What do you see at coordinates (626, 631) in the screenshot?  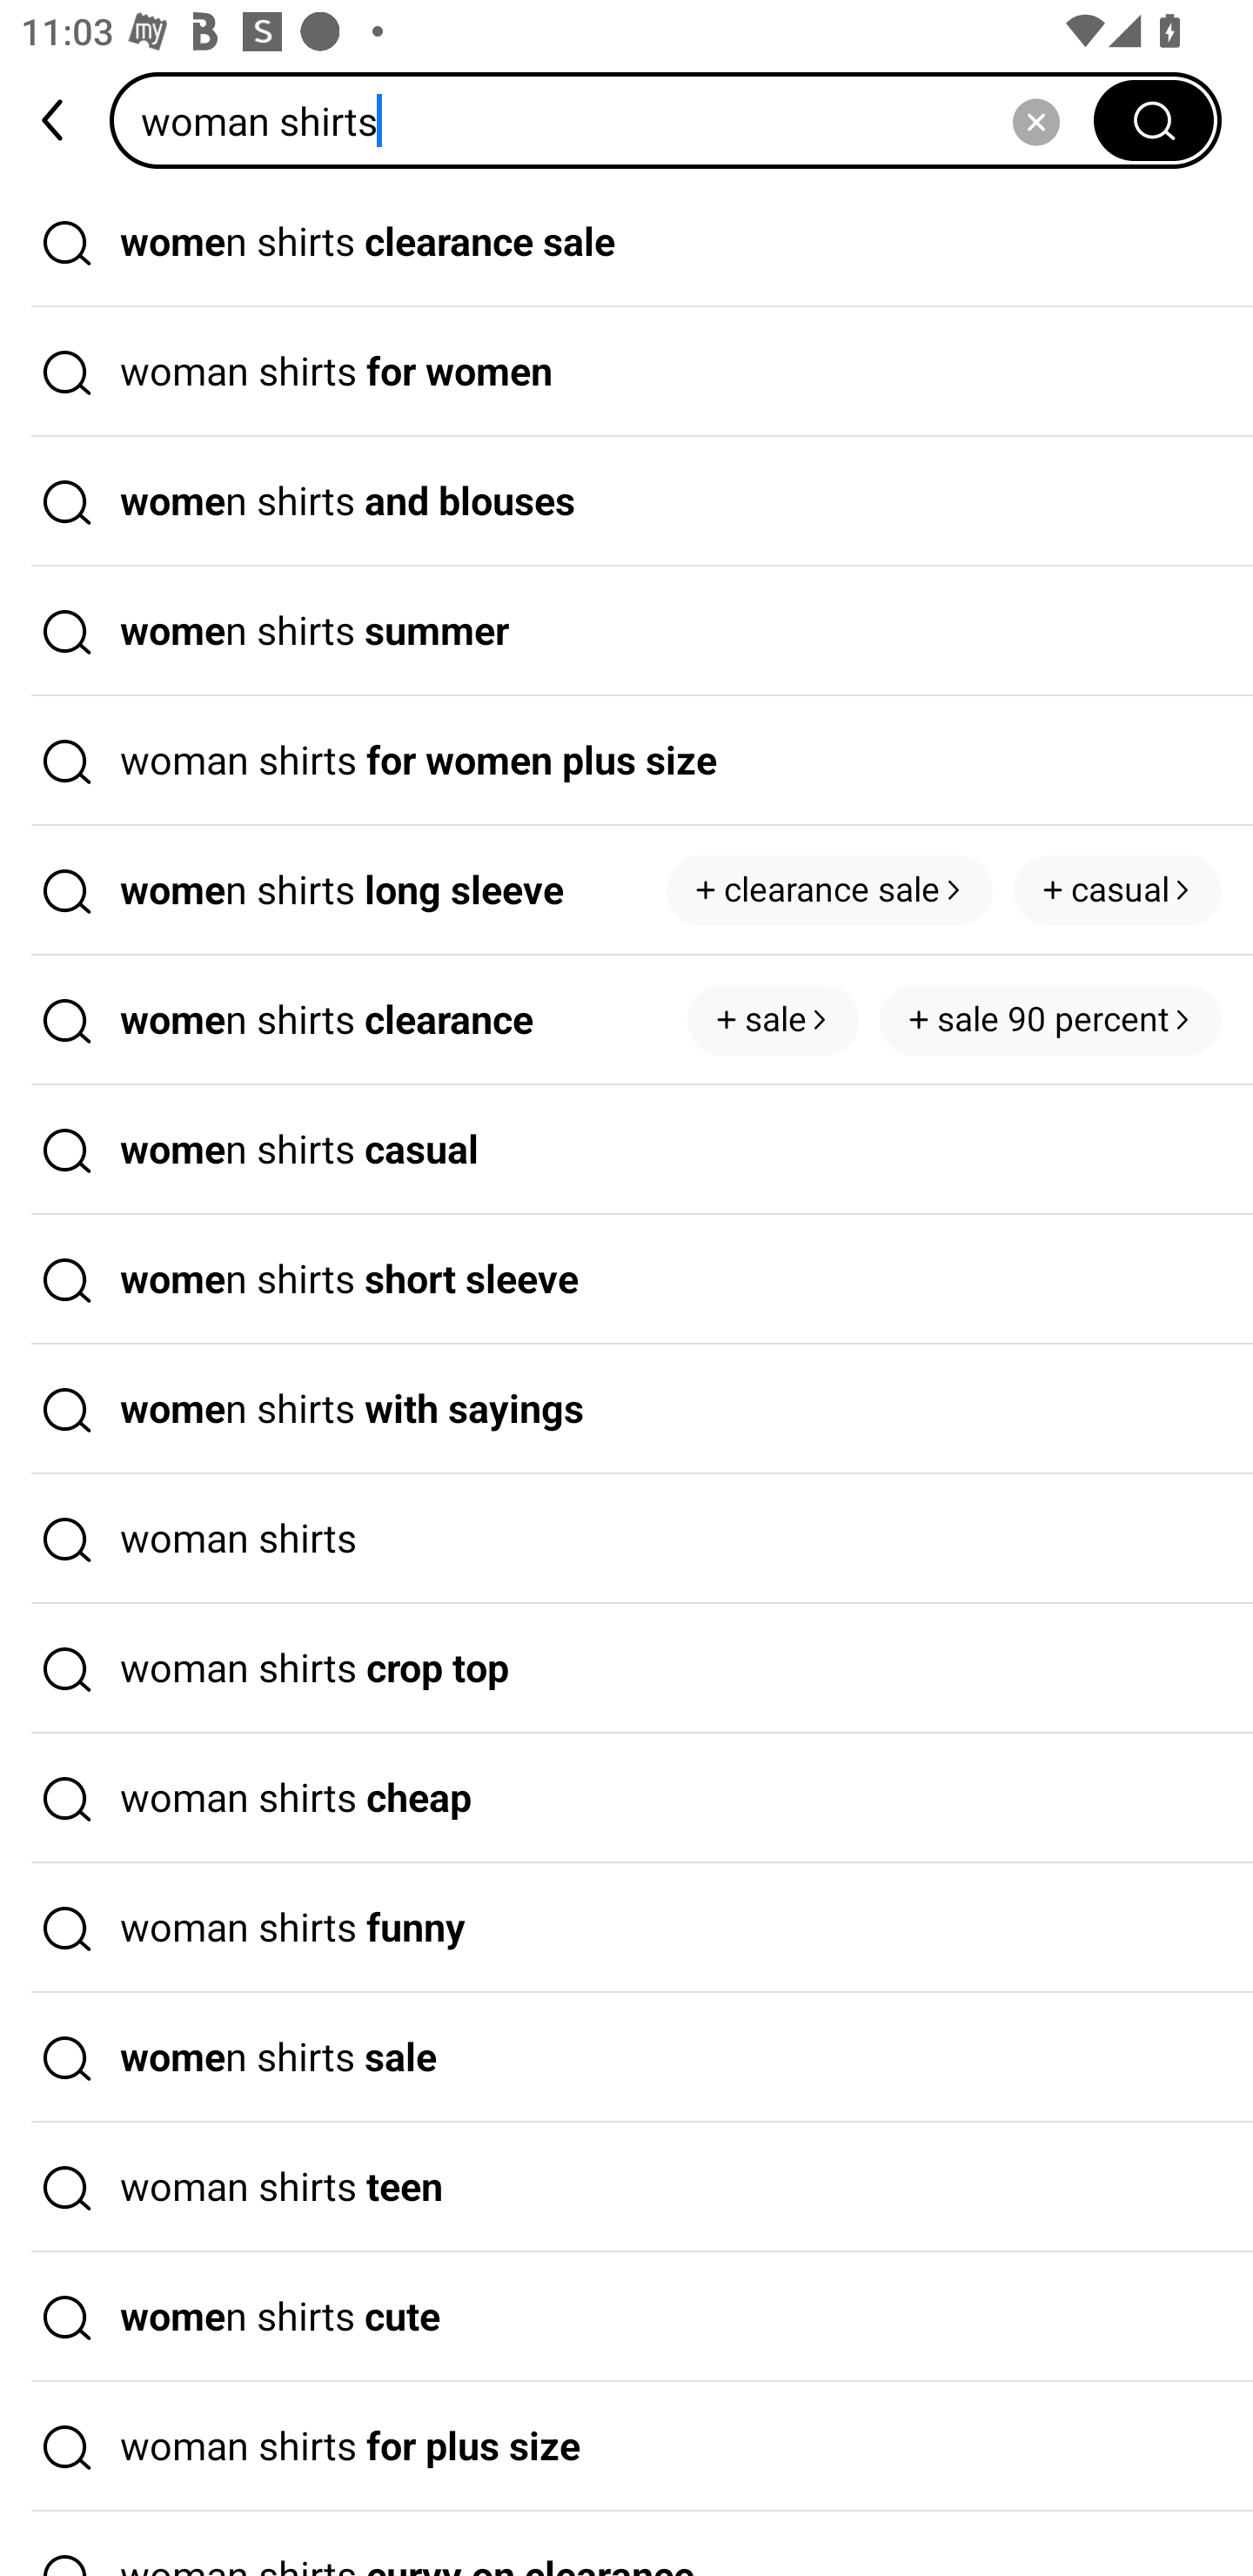 I see `women shirts summer` at bounding box center [626, 631].